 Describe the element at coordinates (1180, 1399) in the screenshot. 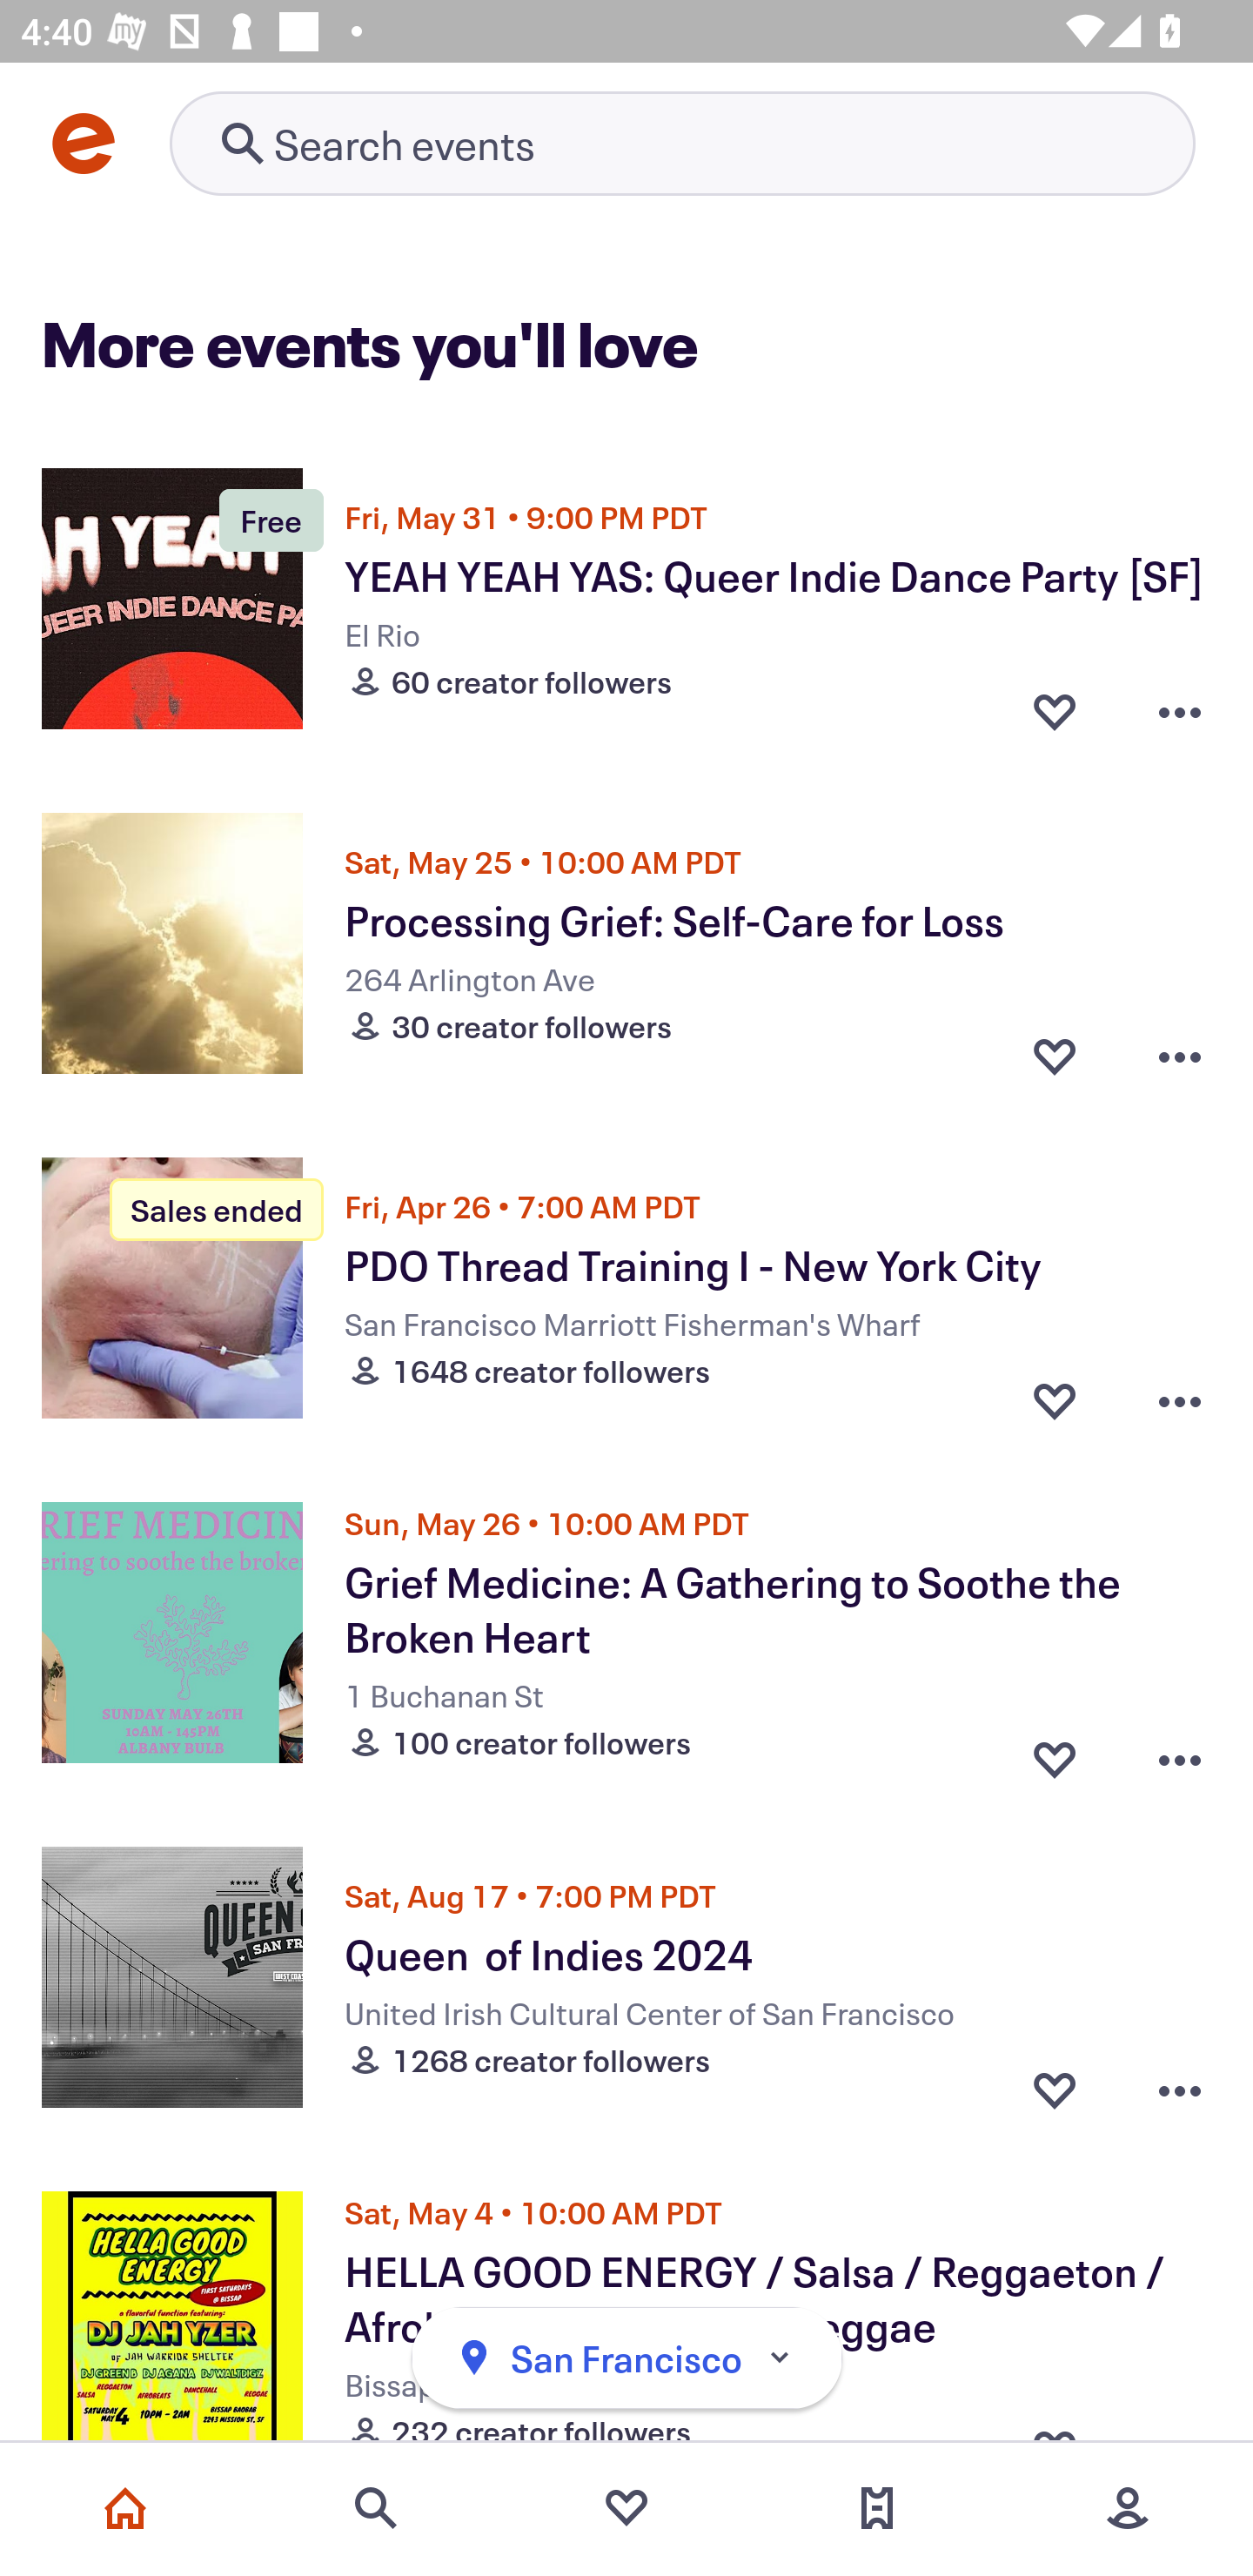

I see `Overflow menu button` at that location.